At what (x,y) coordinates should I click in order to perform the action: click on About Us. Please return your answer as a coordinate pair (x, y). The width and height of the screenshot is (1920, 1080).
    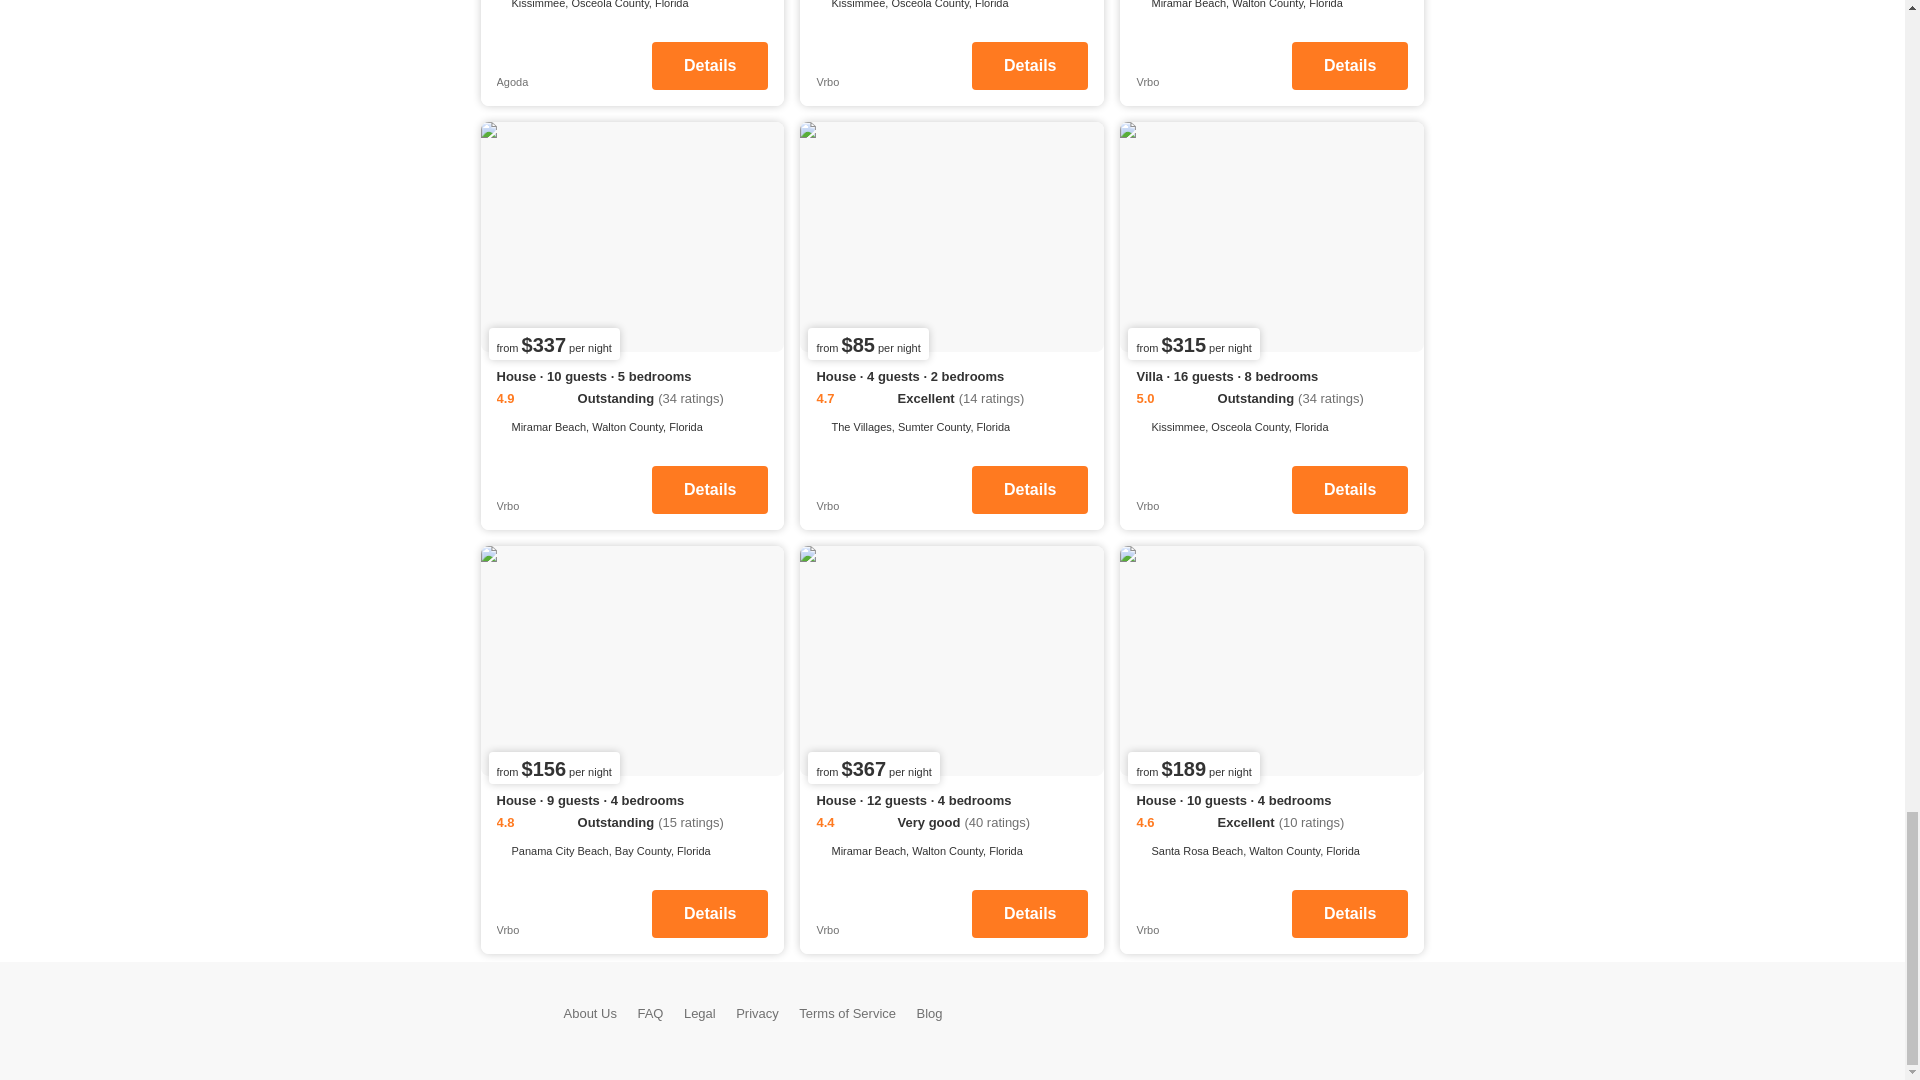
    Looking at the image, I should click on (590, 1012).